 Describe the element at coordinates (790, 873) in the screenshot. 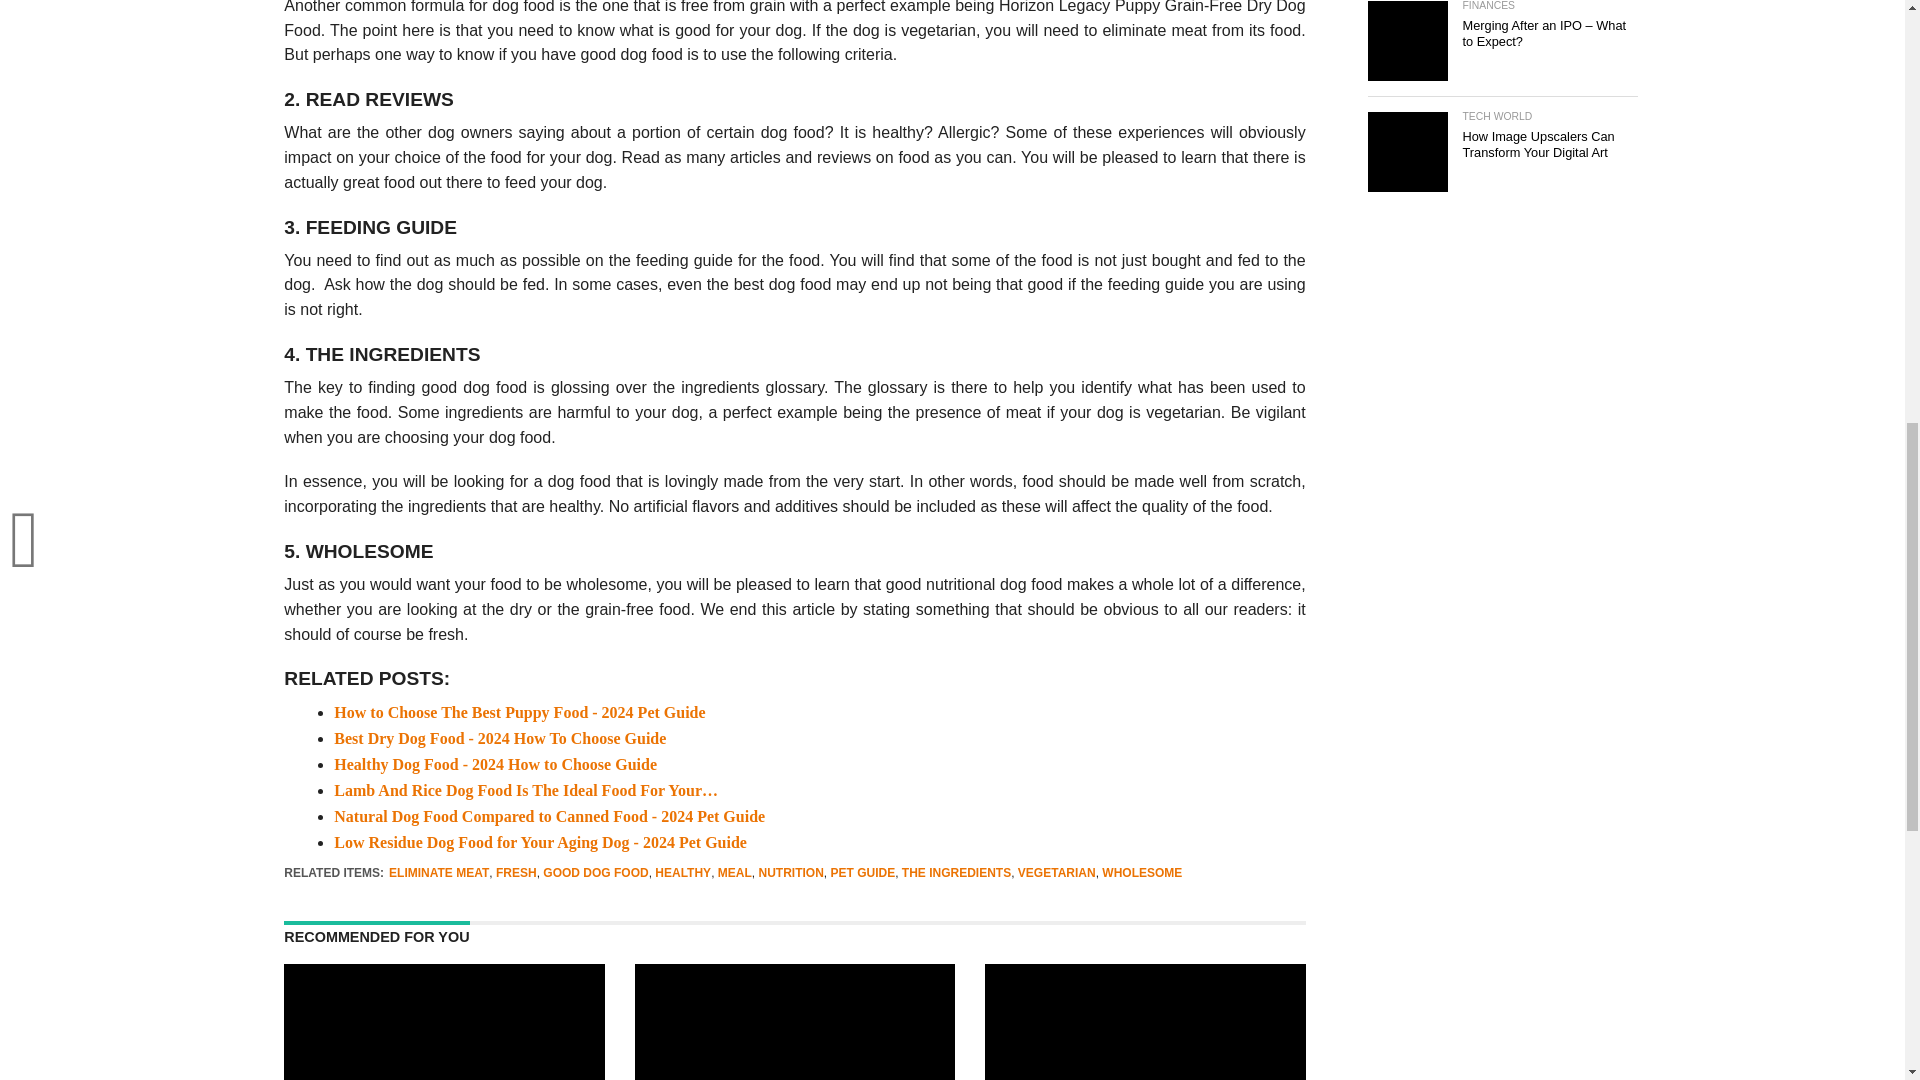

I see `NUTRITION` at that location.